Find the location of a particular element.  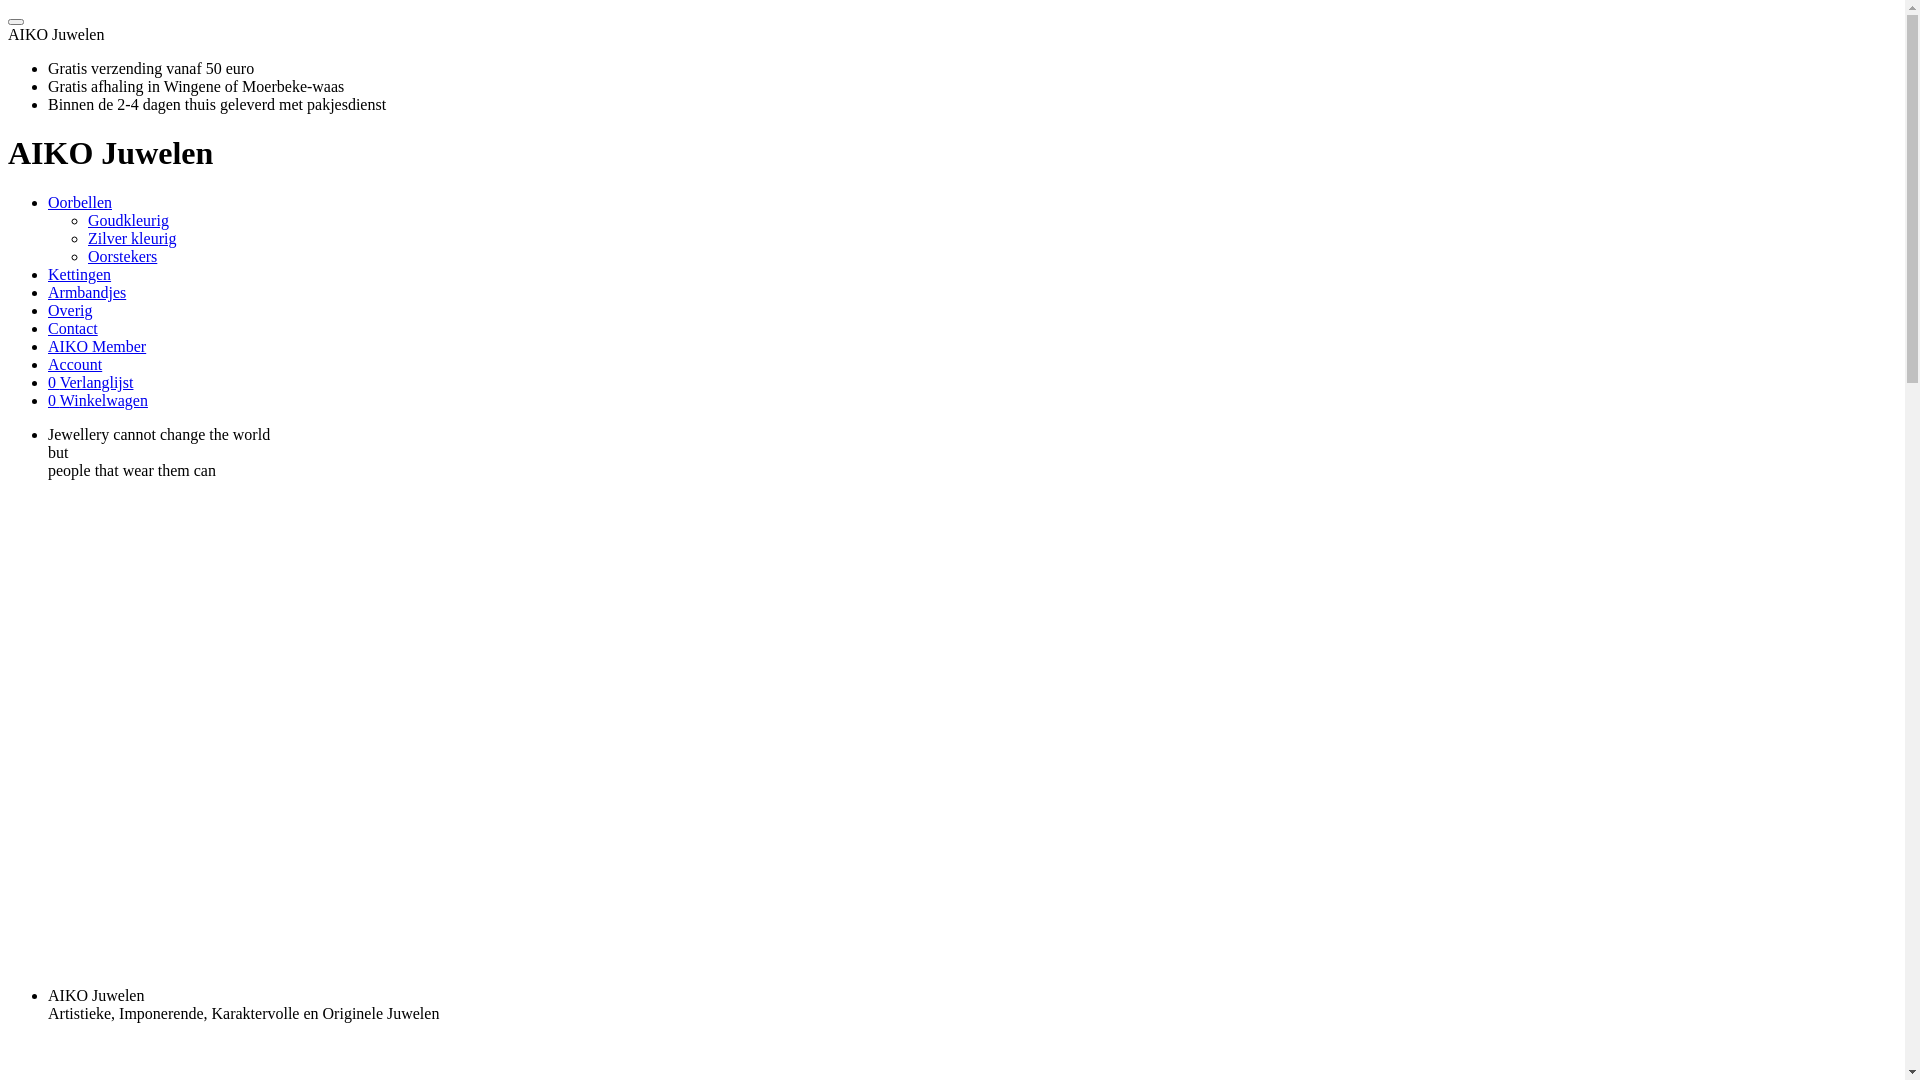

Contact is located at coordinates (73, 328).